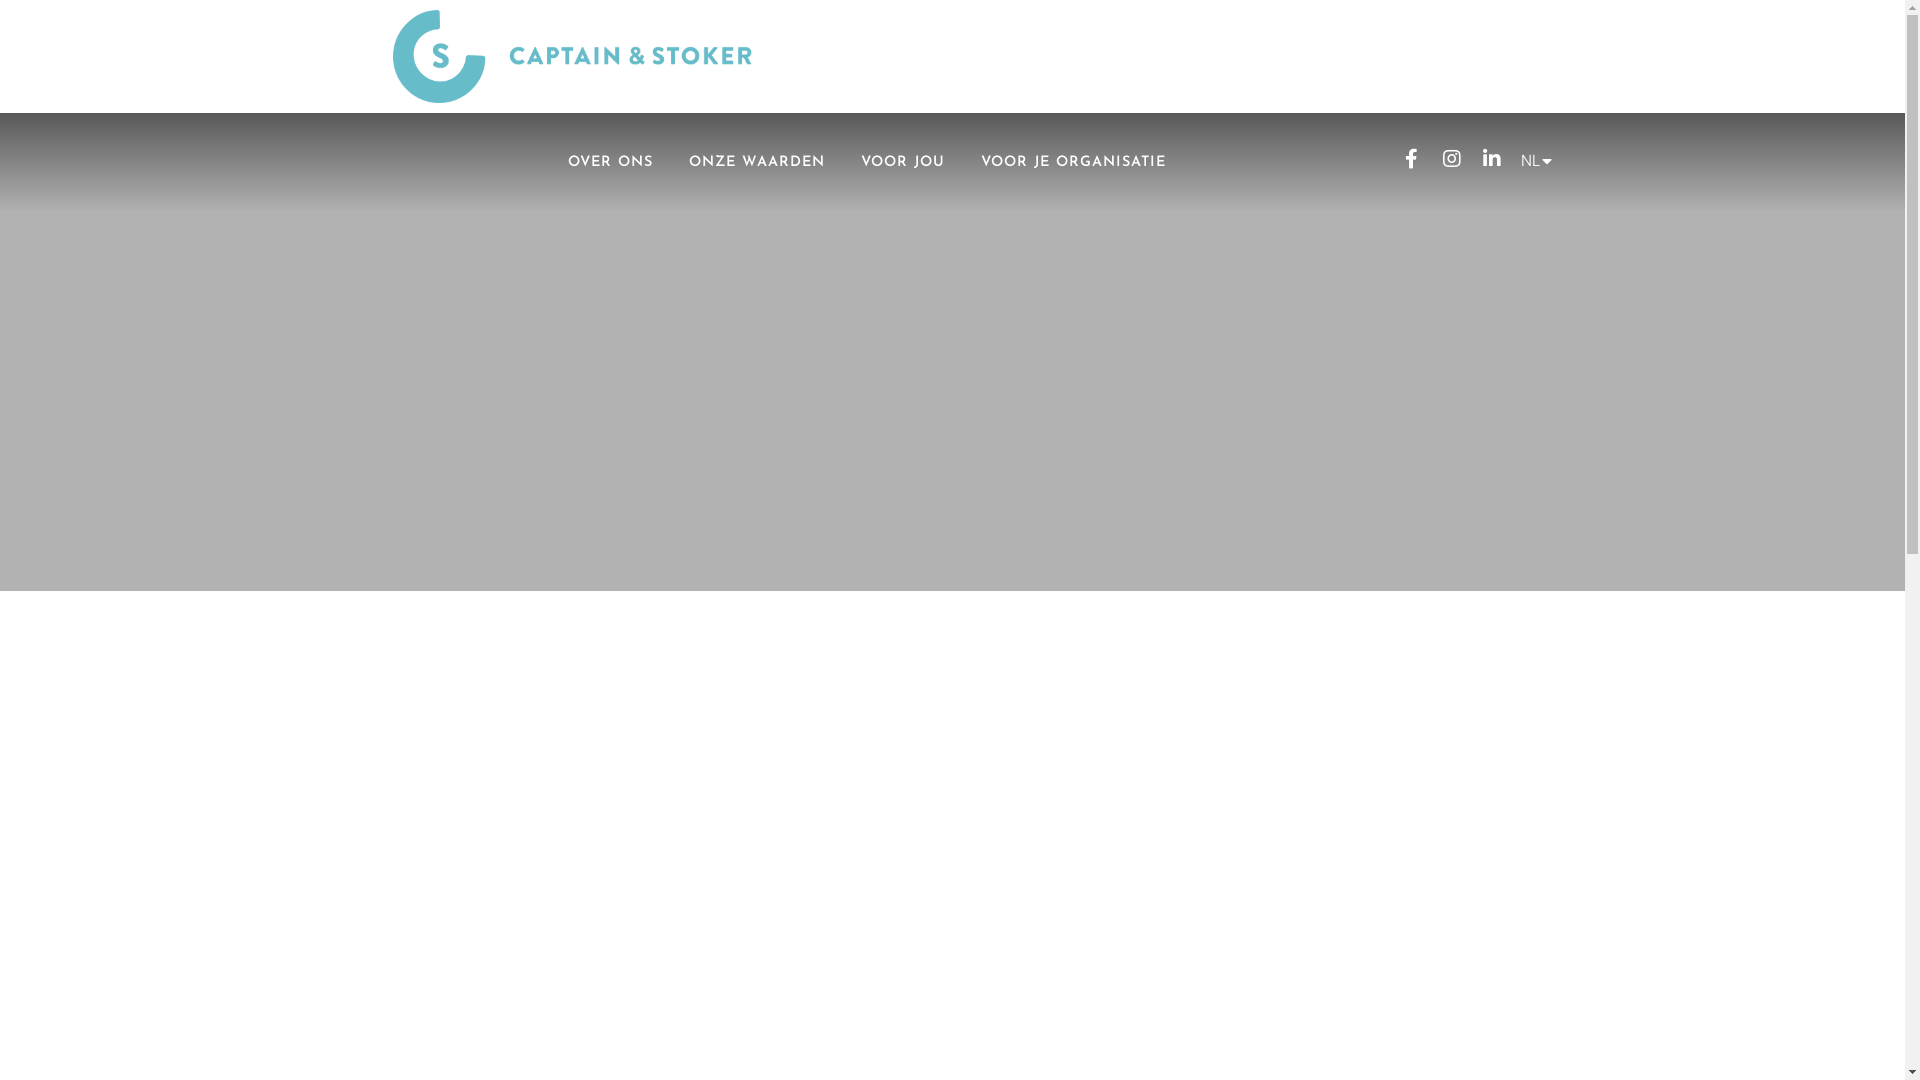  What do you see at coordinates (610, 163) in the screenshot?
I see `OVER ONS` at bounding box center [610, 163].